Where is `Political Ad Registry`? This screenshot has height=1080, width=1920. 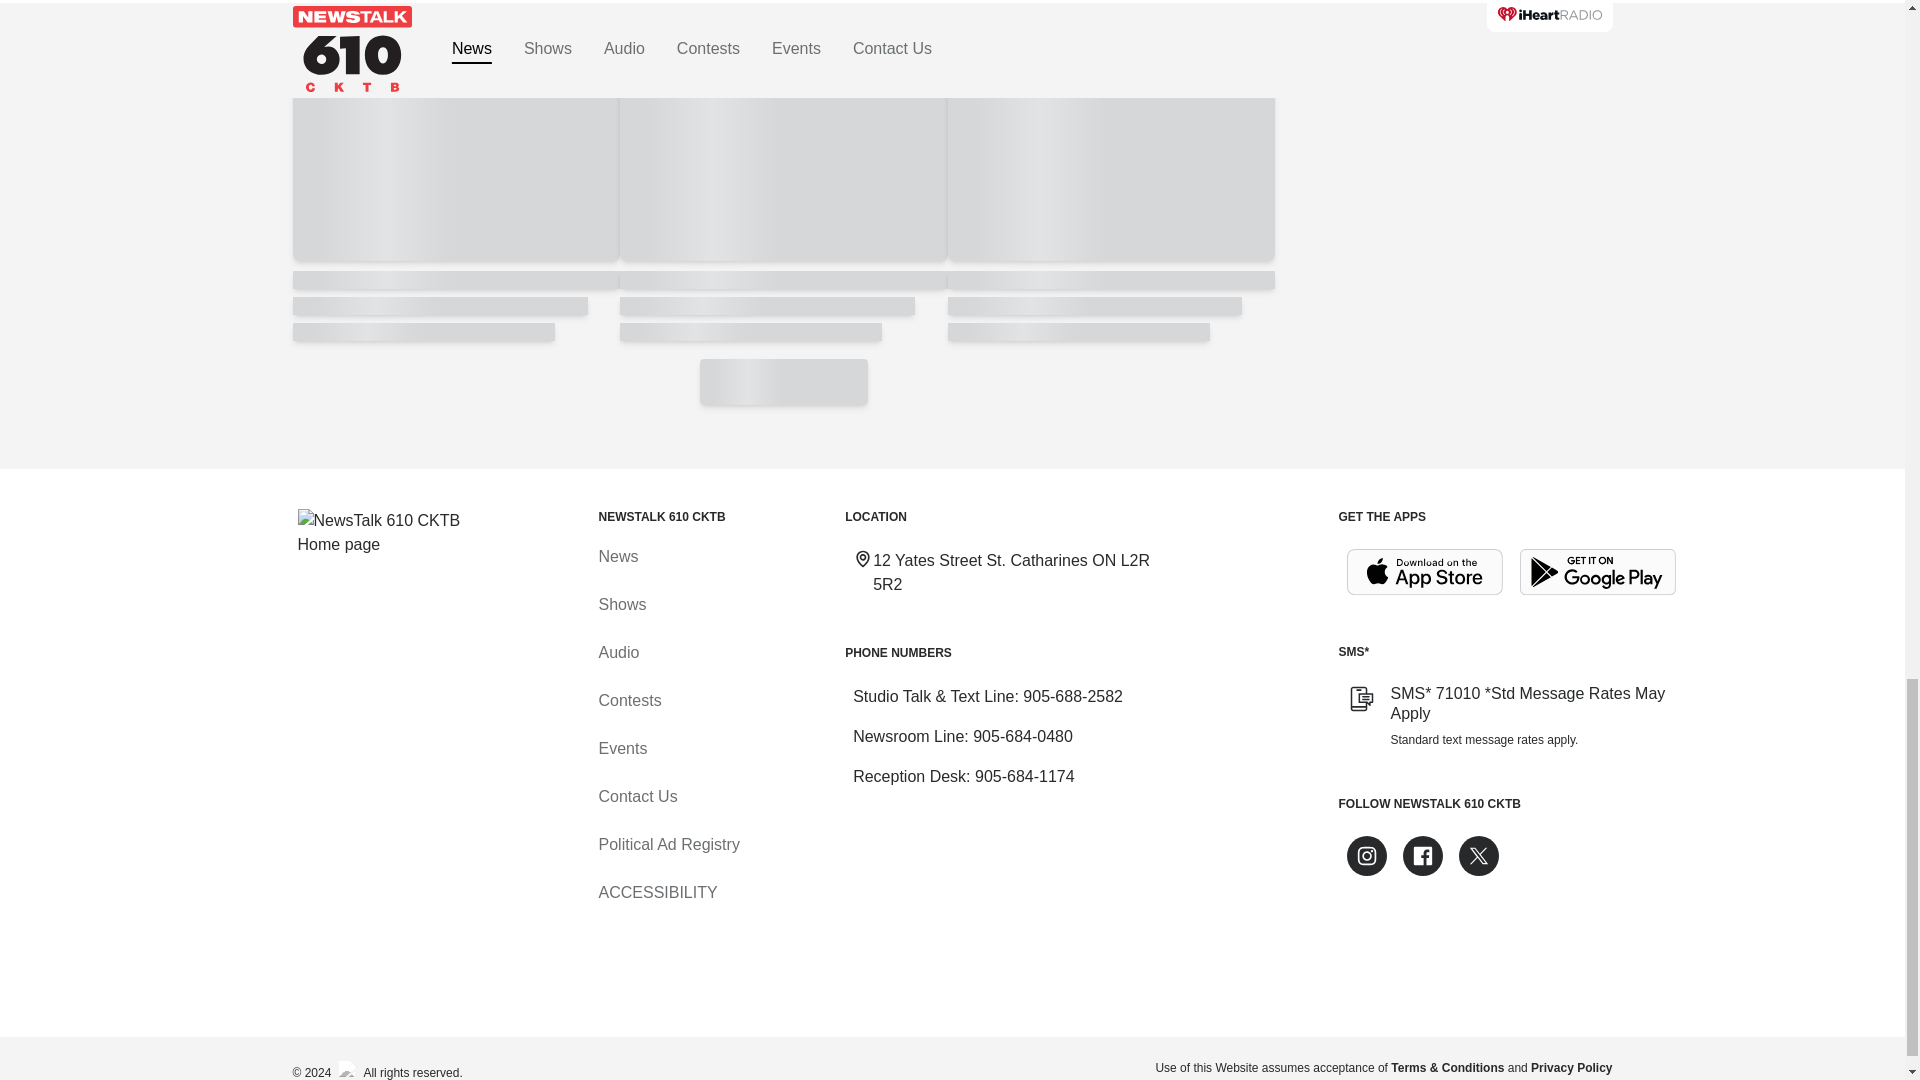 Political Ad Registry is located at coordinates (668, 844).